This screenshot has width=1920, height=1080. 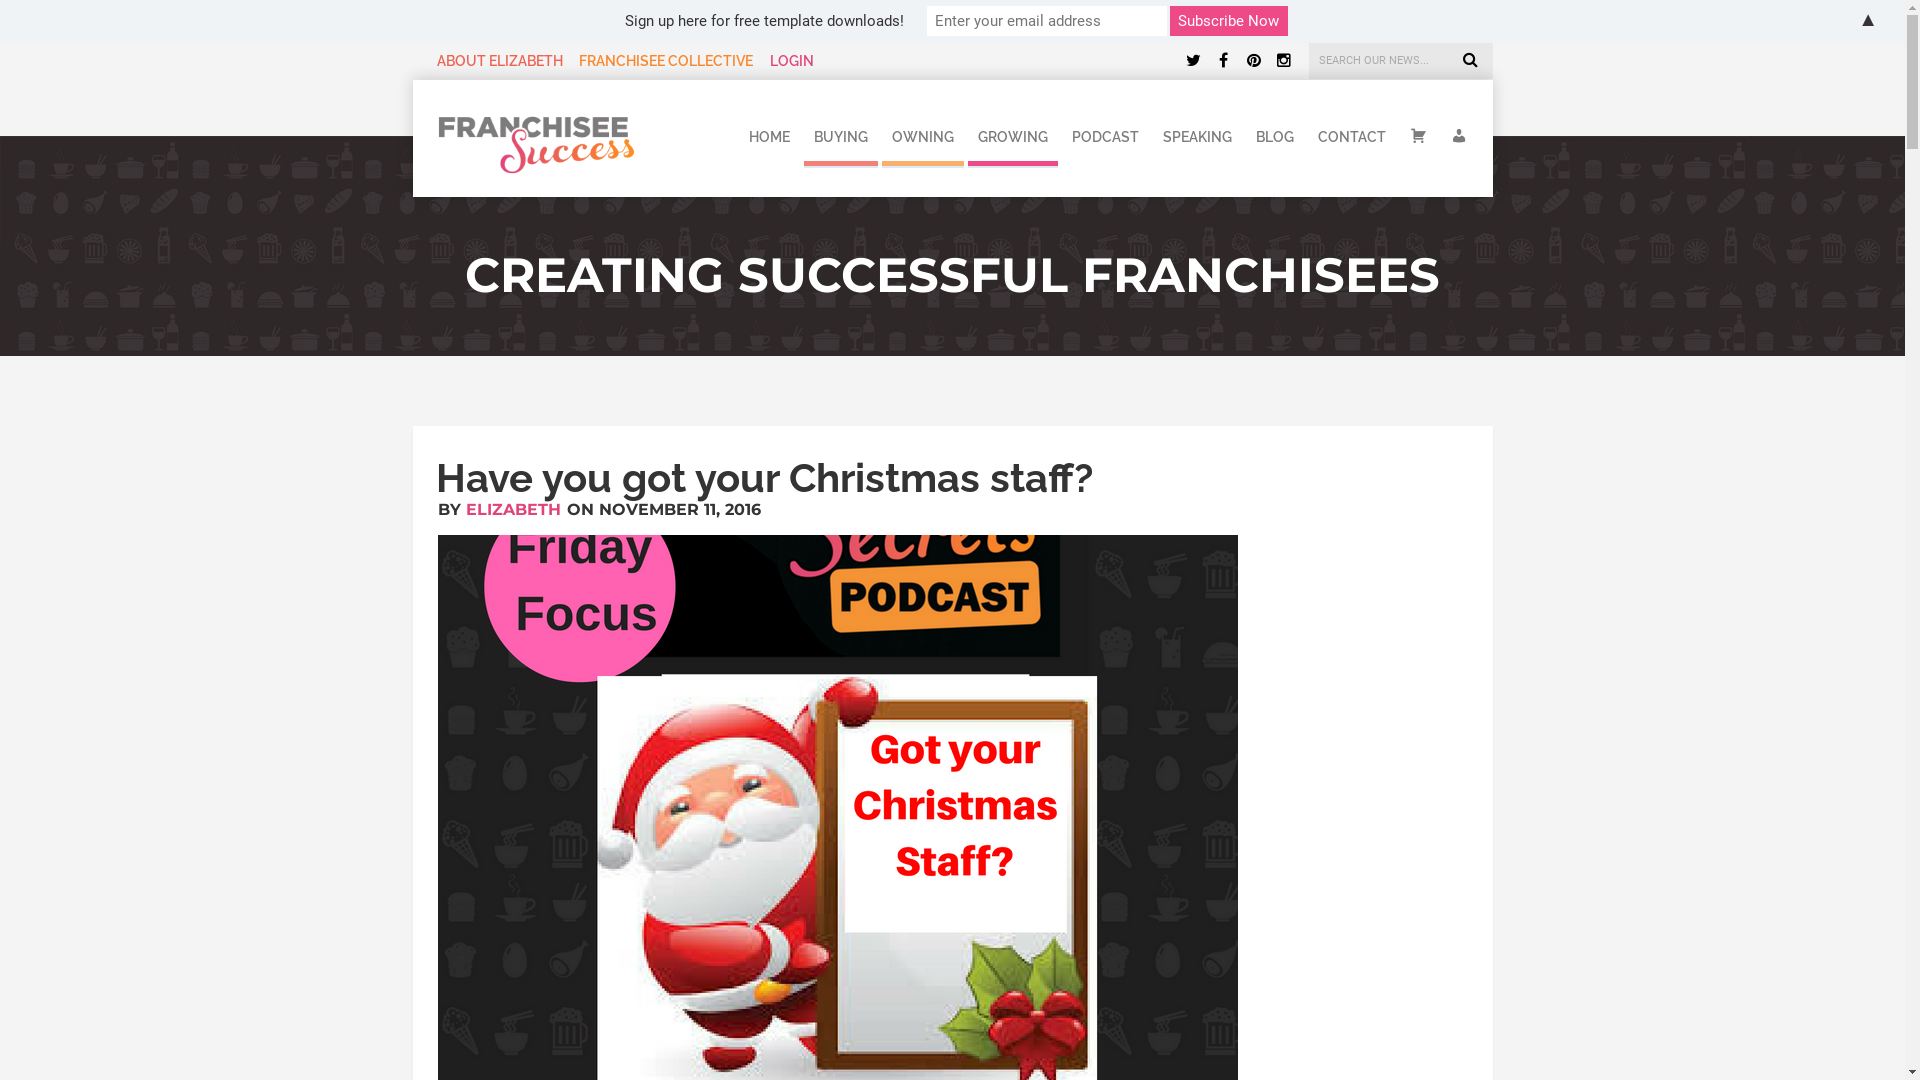 I want to click on GROWING, so click(x=1013, y=132).